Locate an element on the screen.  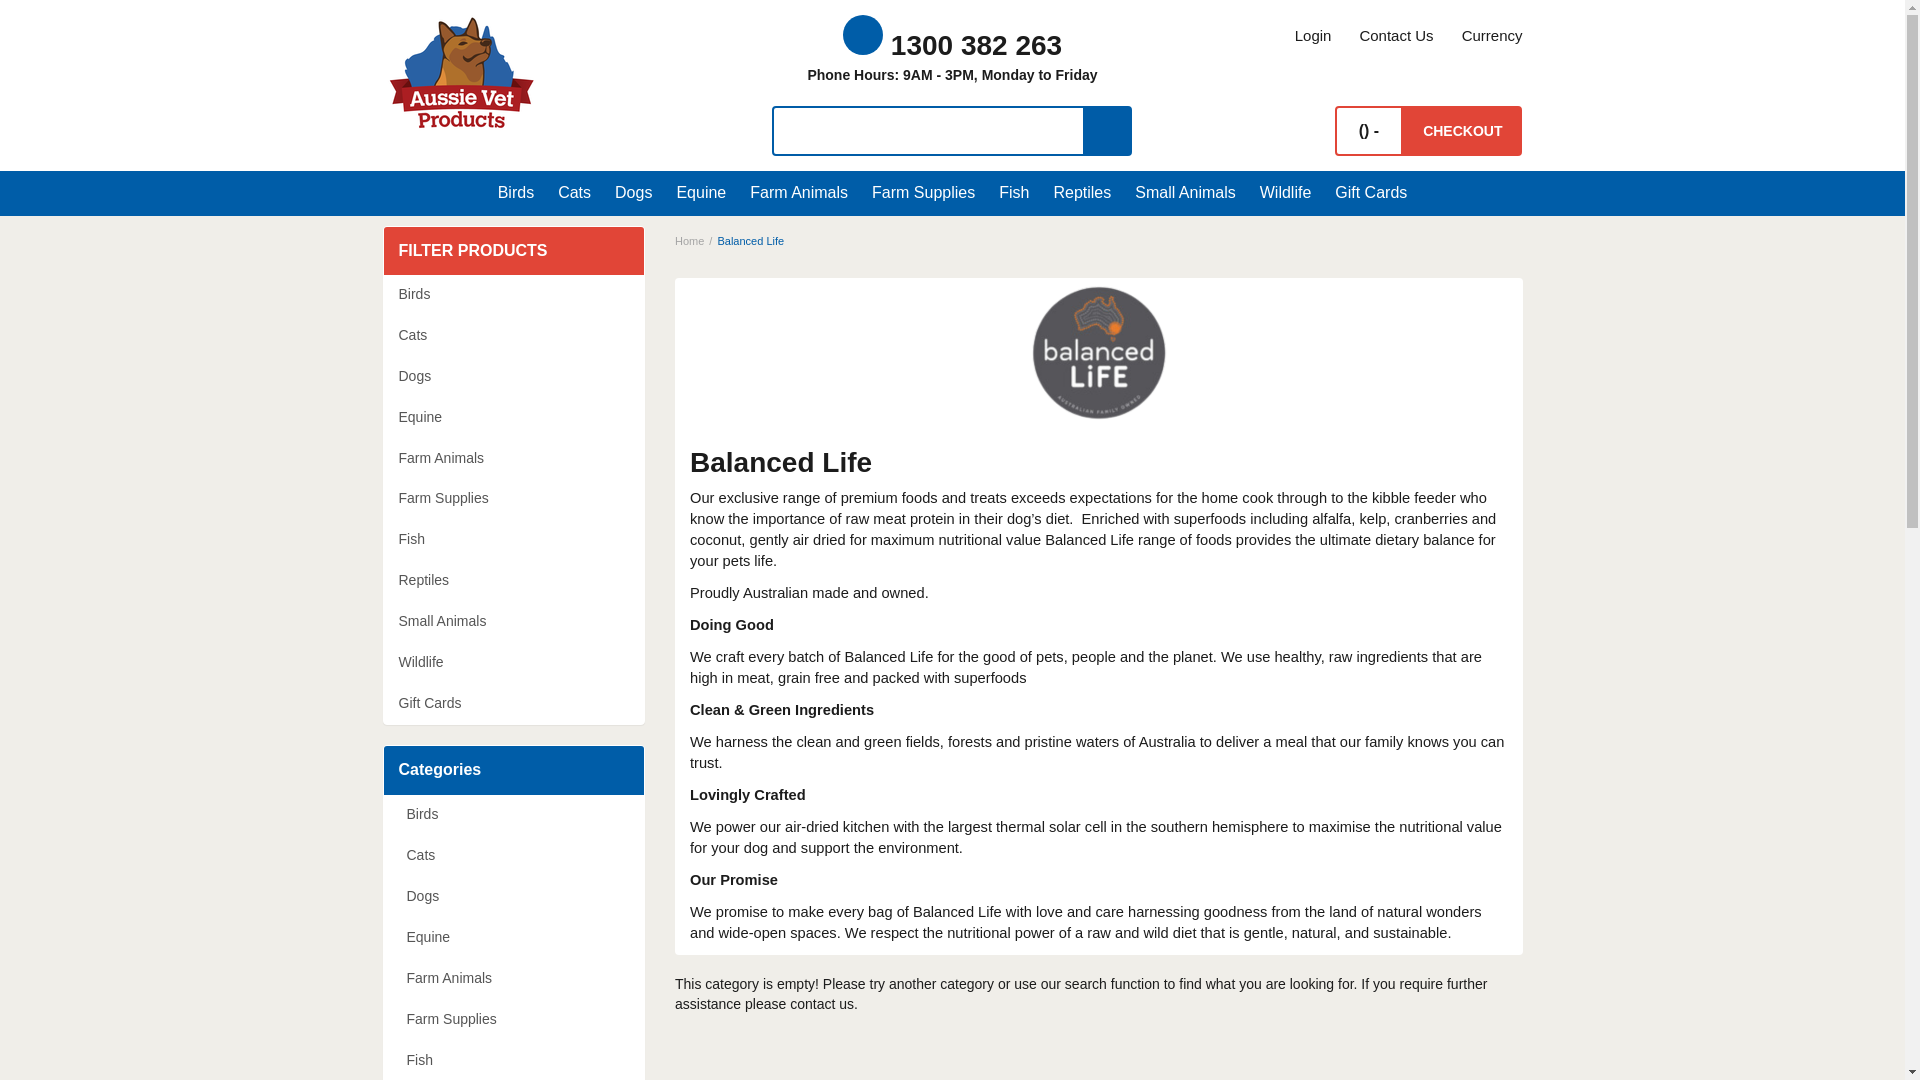
Currency is located at coordinates (1484, 35).